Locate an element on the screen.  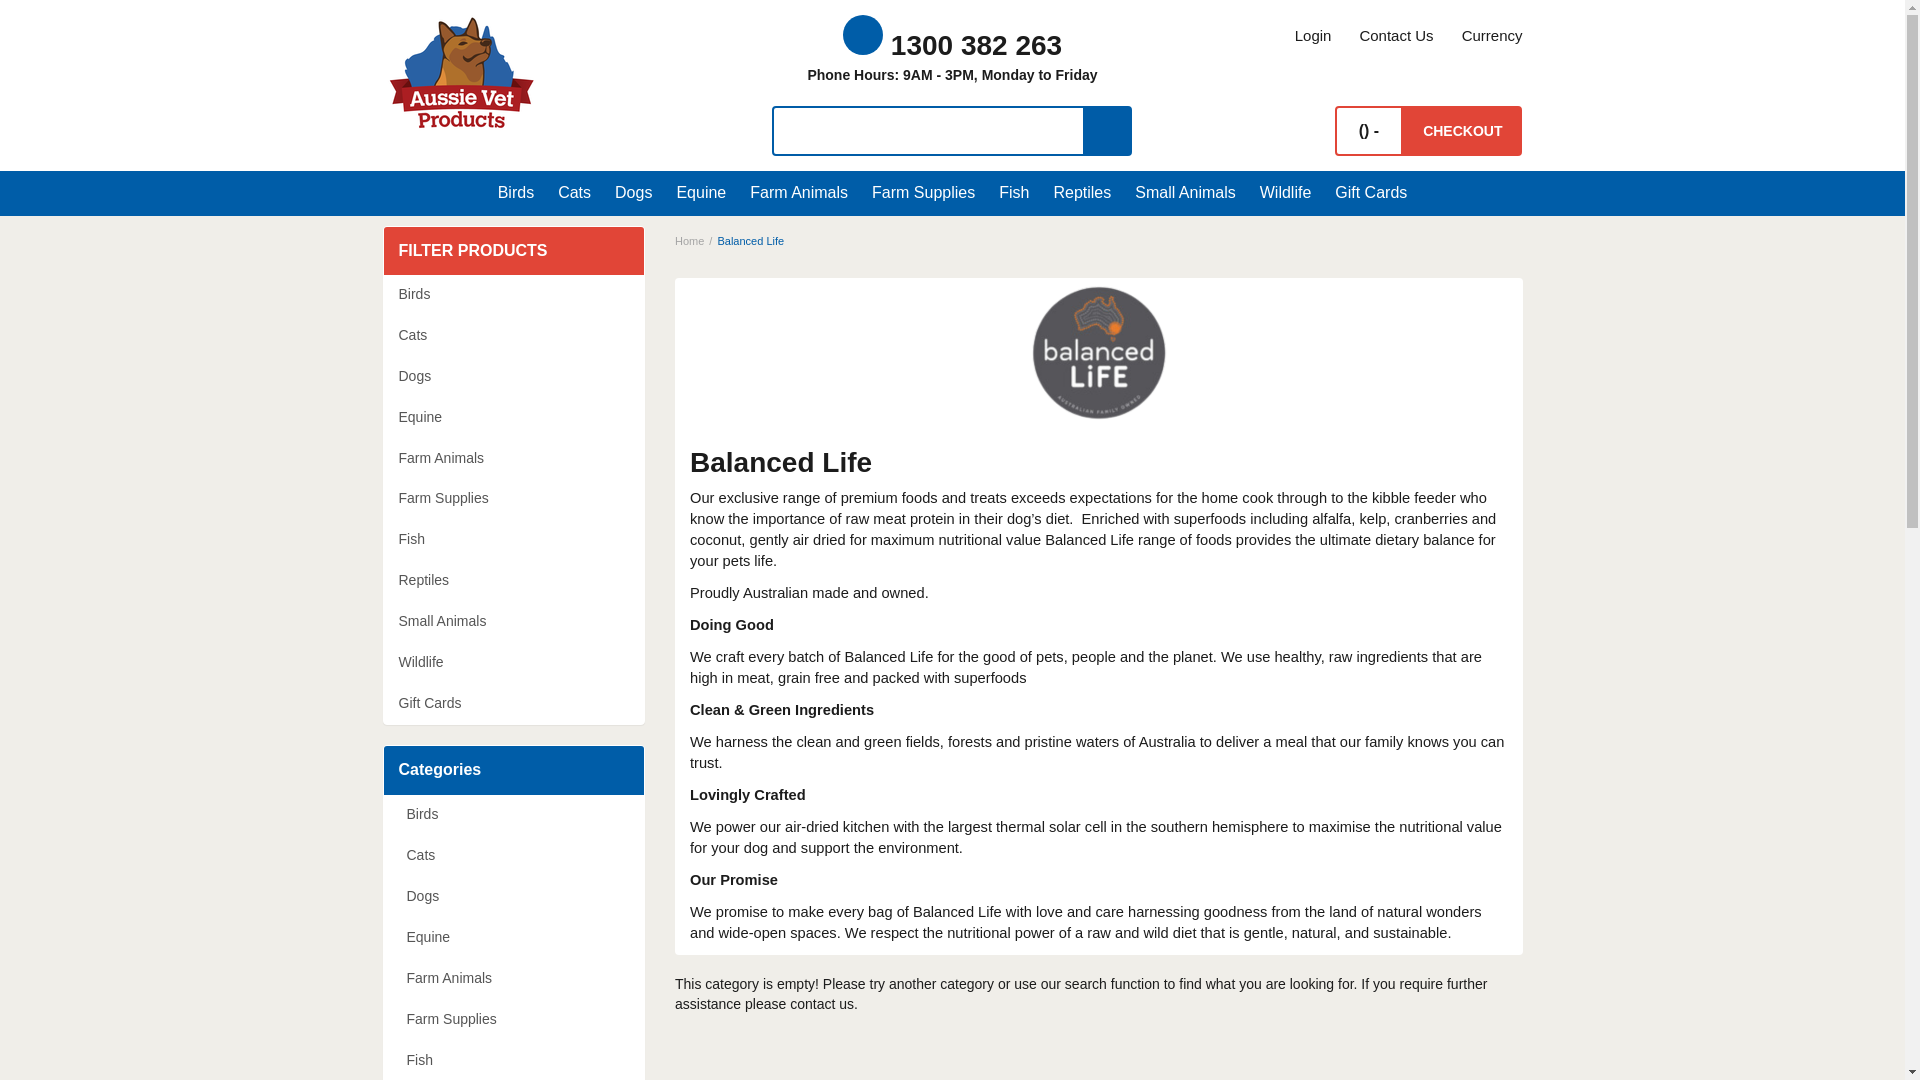
Currency is located at coordinates (1484, 35).